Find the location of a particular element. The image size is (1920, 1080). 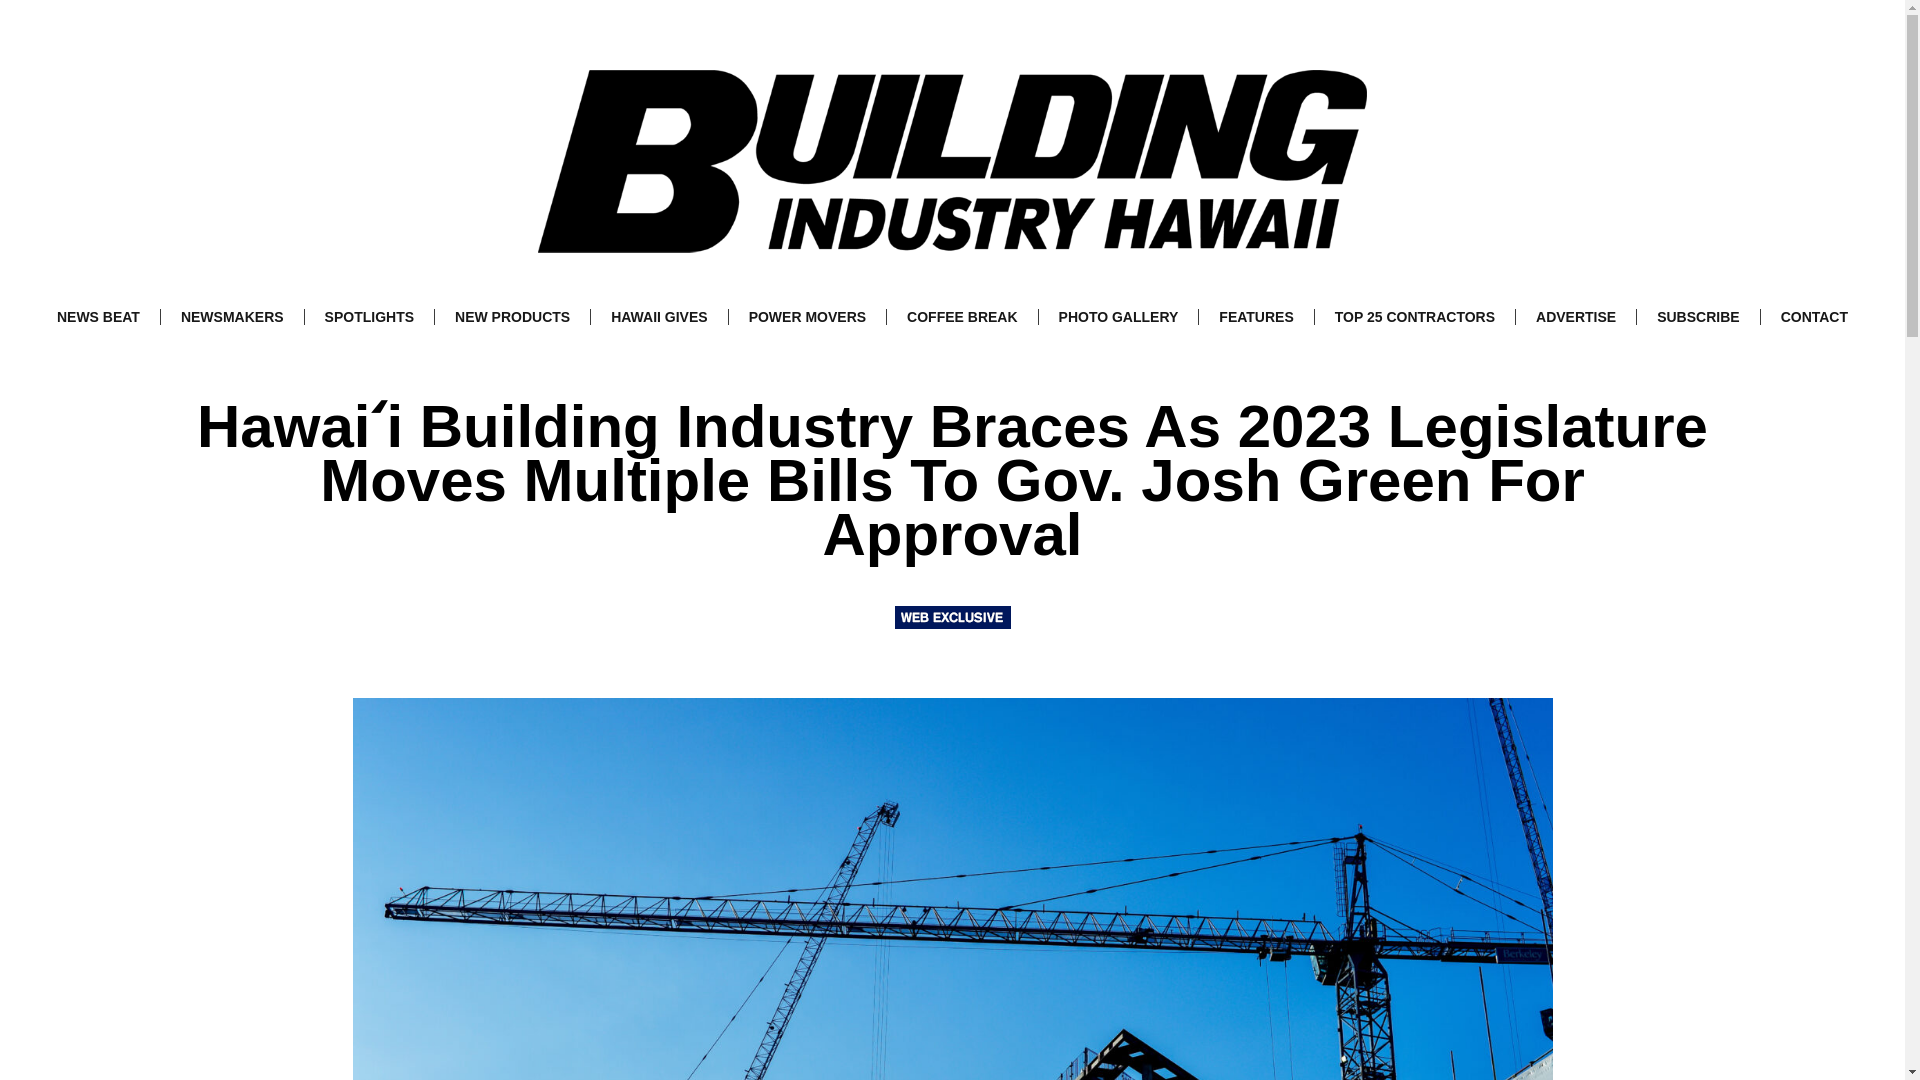

COFFEE BREAK is located at coordinates (962, 316).